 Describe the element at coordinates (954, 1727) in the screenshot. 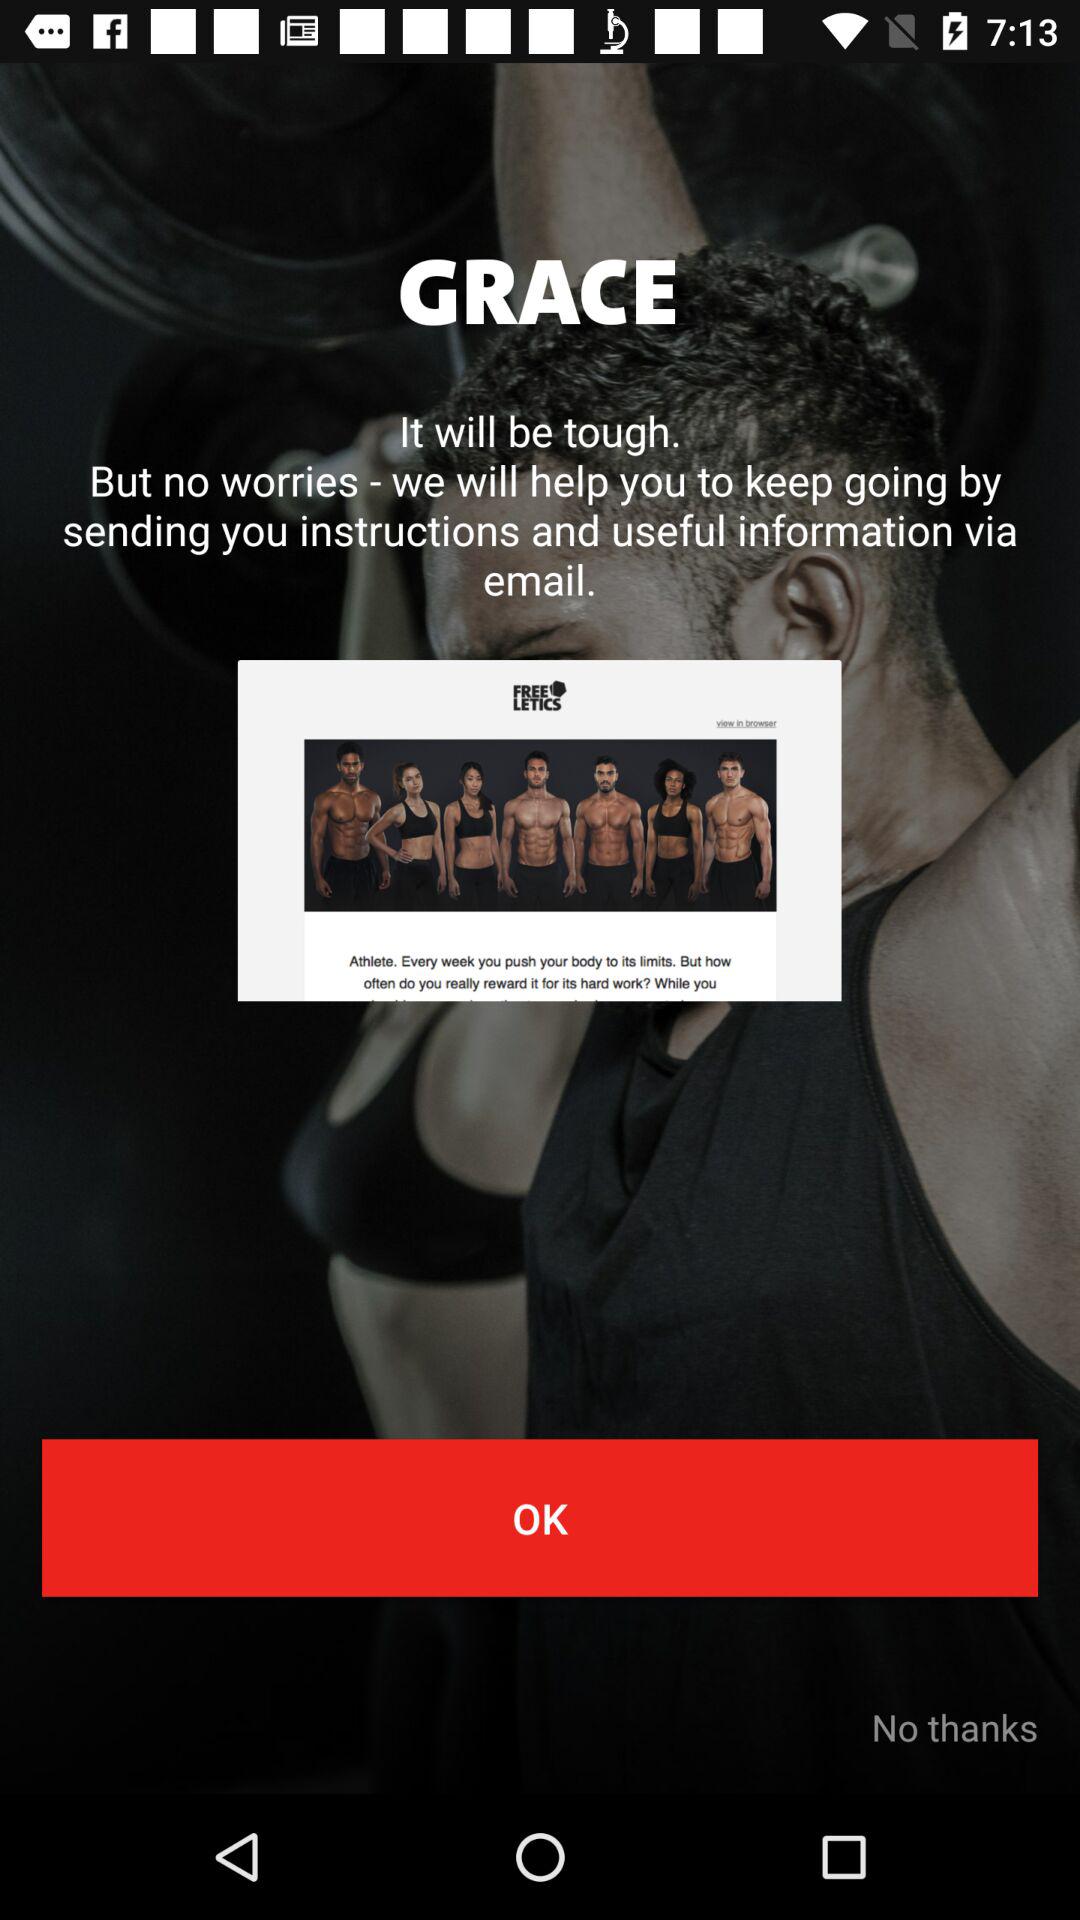

I see `open no thanks item` at that location.